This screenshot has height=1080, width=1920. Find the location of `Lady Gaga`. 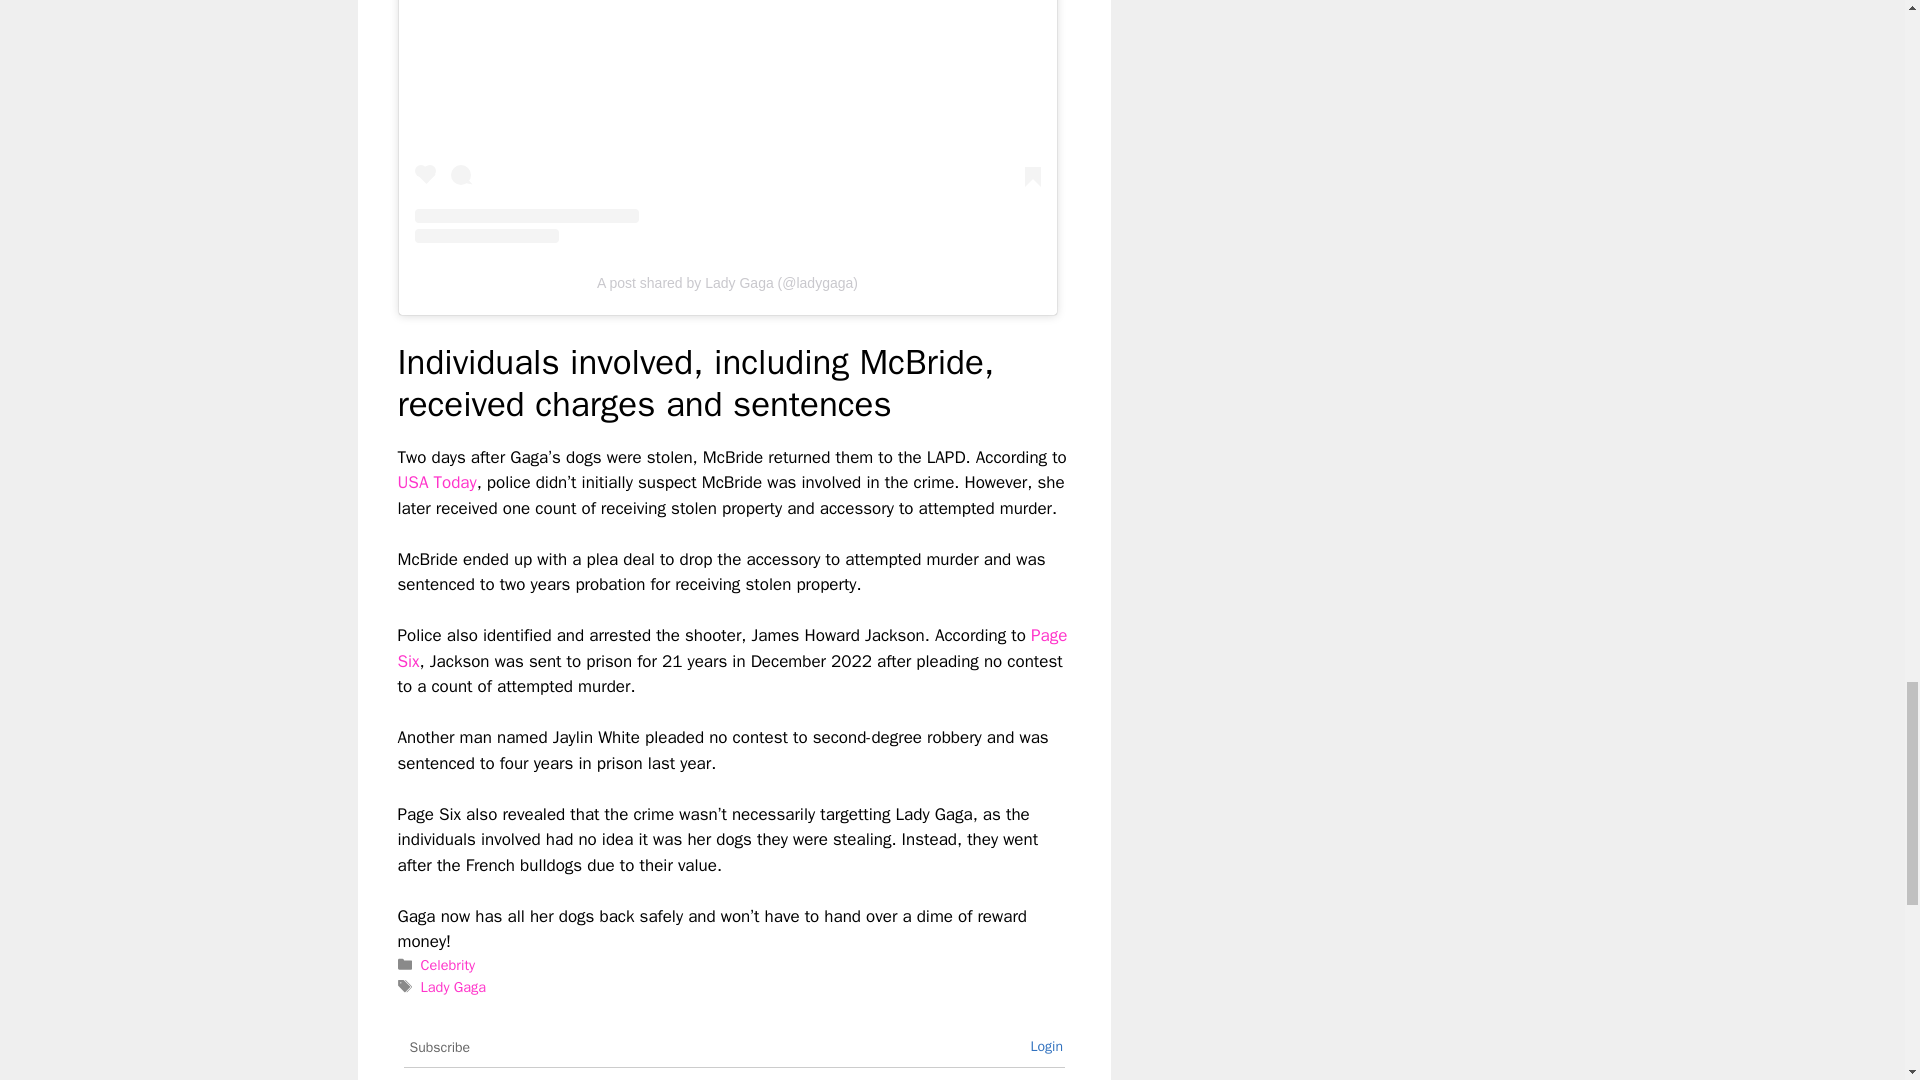

Lady Gaga is located at coordinates (452, 986).